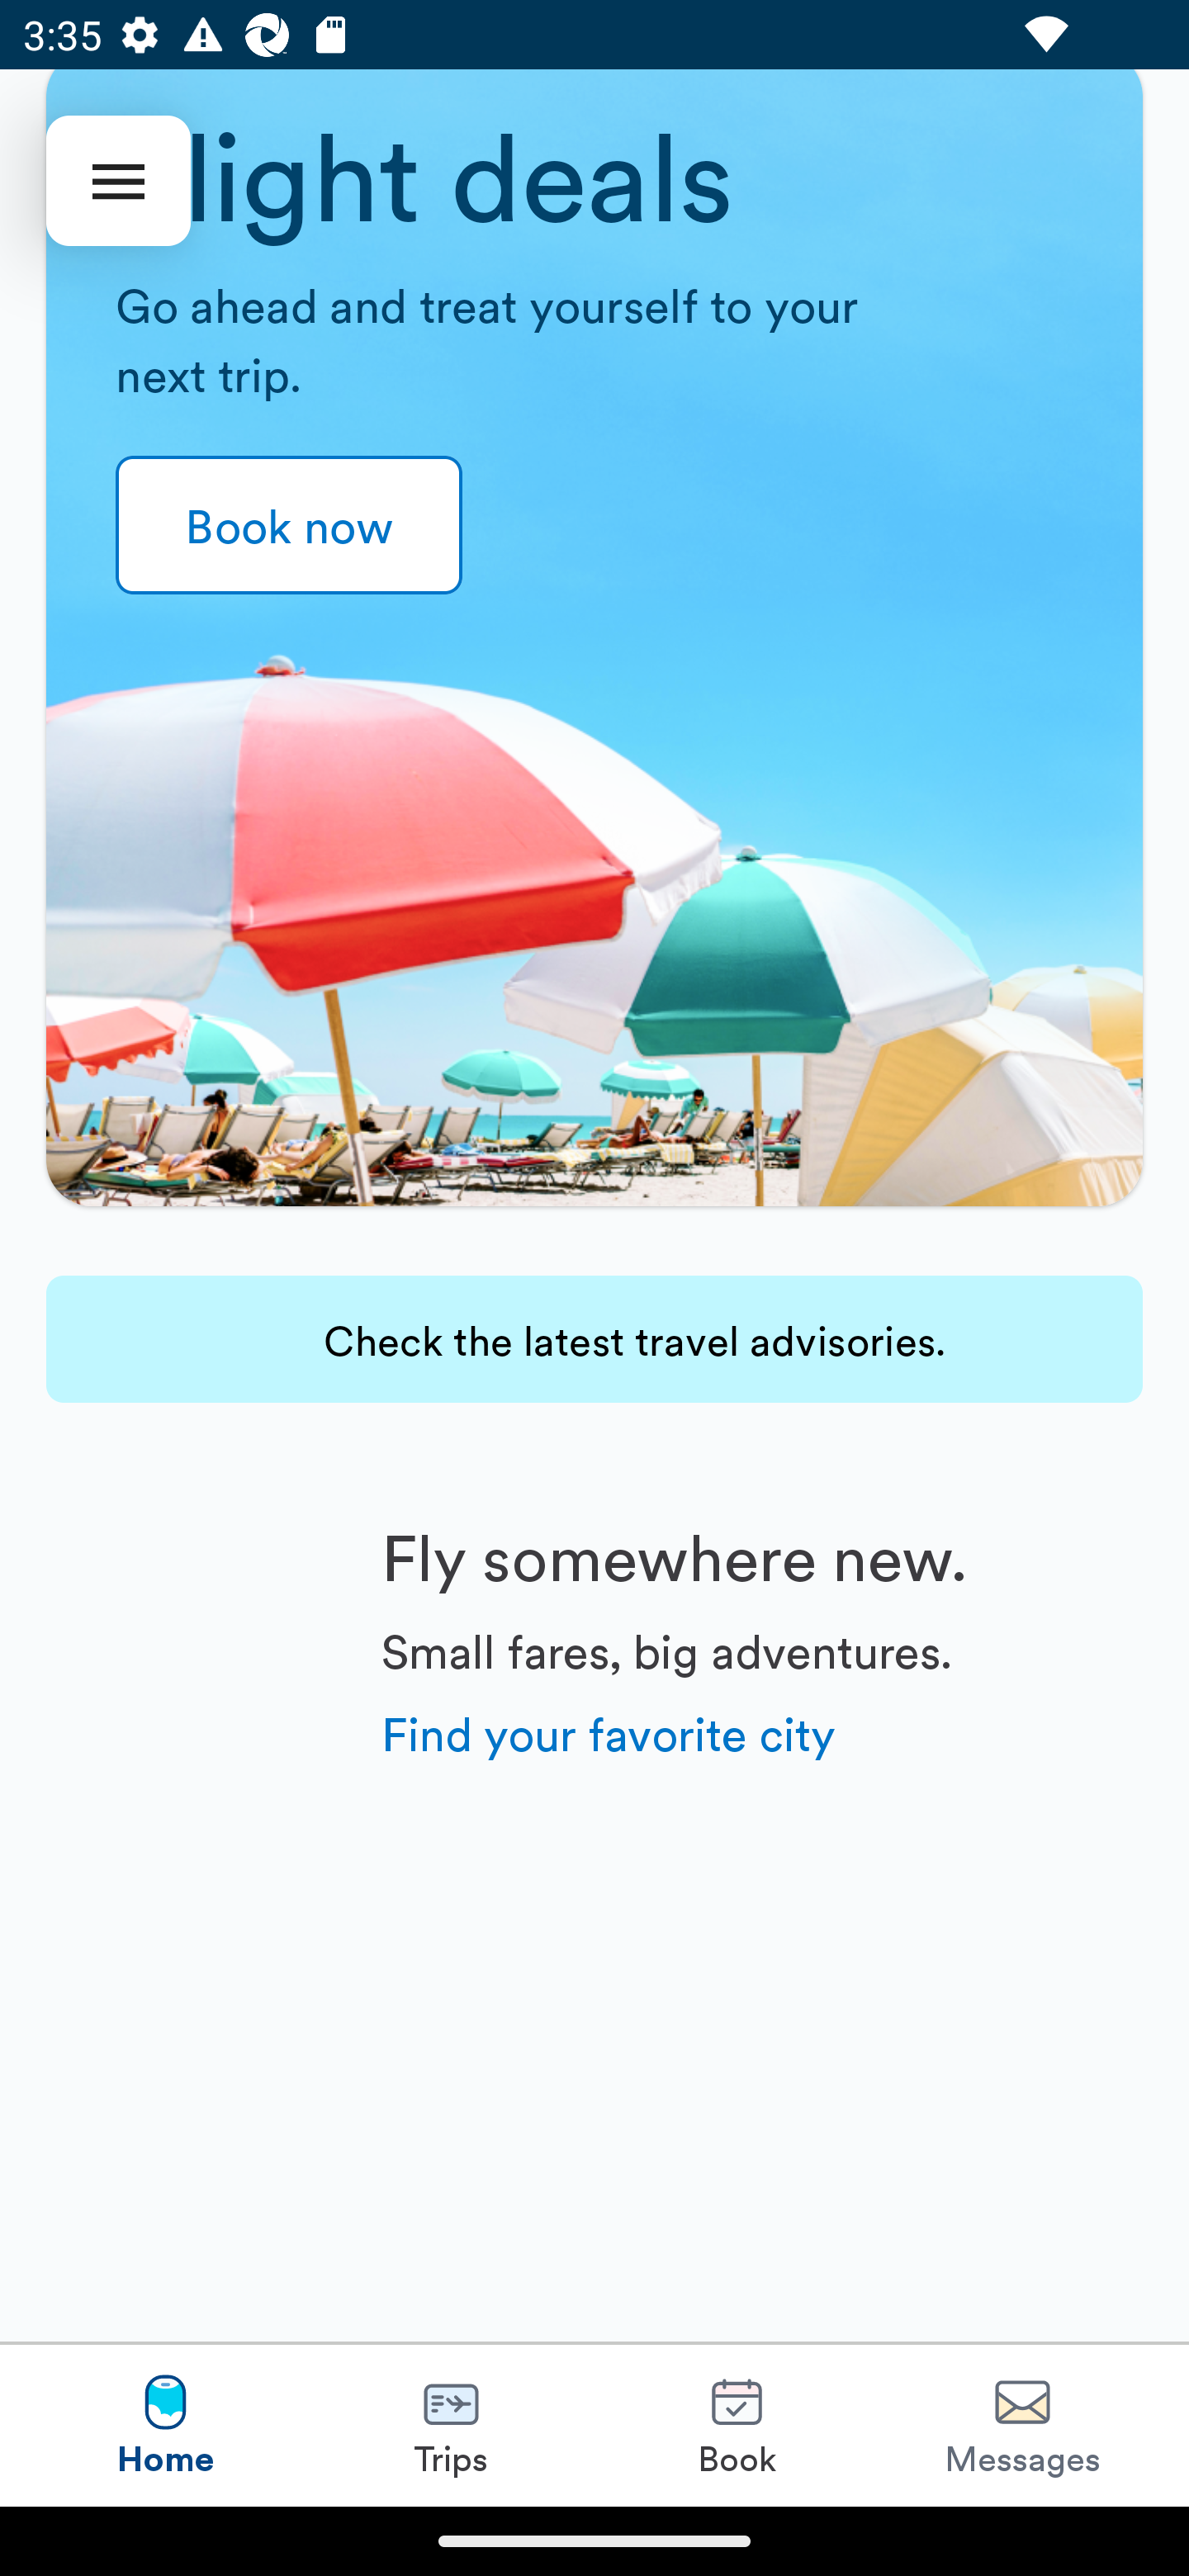 The width and height of the screenshot is (1189, 2576). I want to click on Find your favorite city, so click(609, 1732).